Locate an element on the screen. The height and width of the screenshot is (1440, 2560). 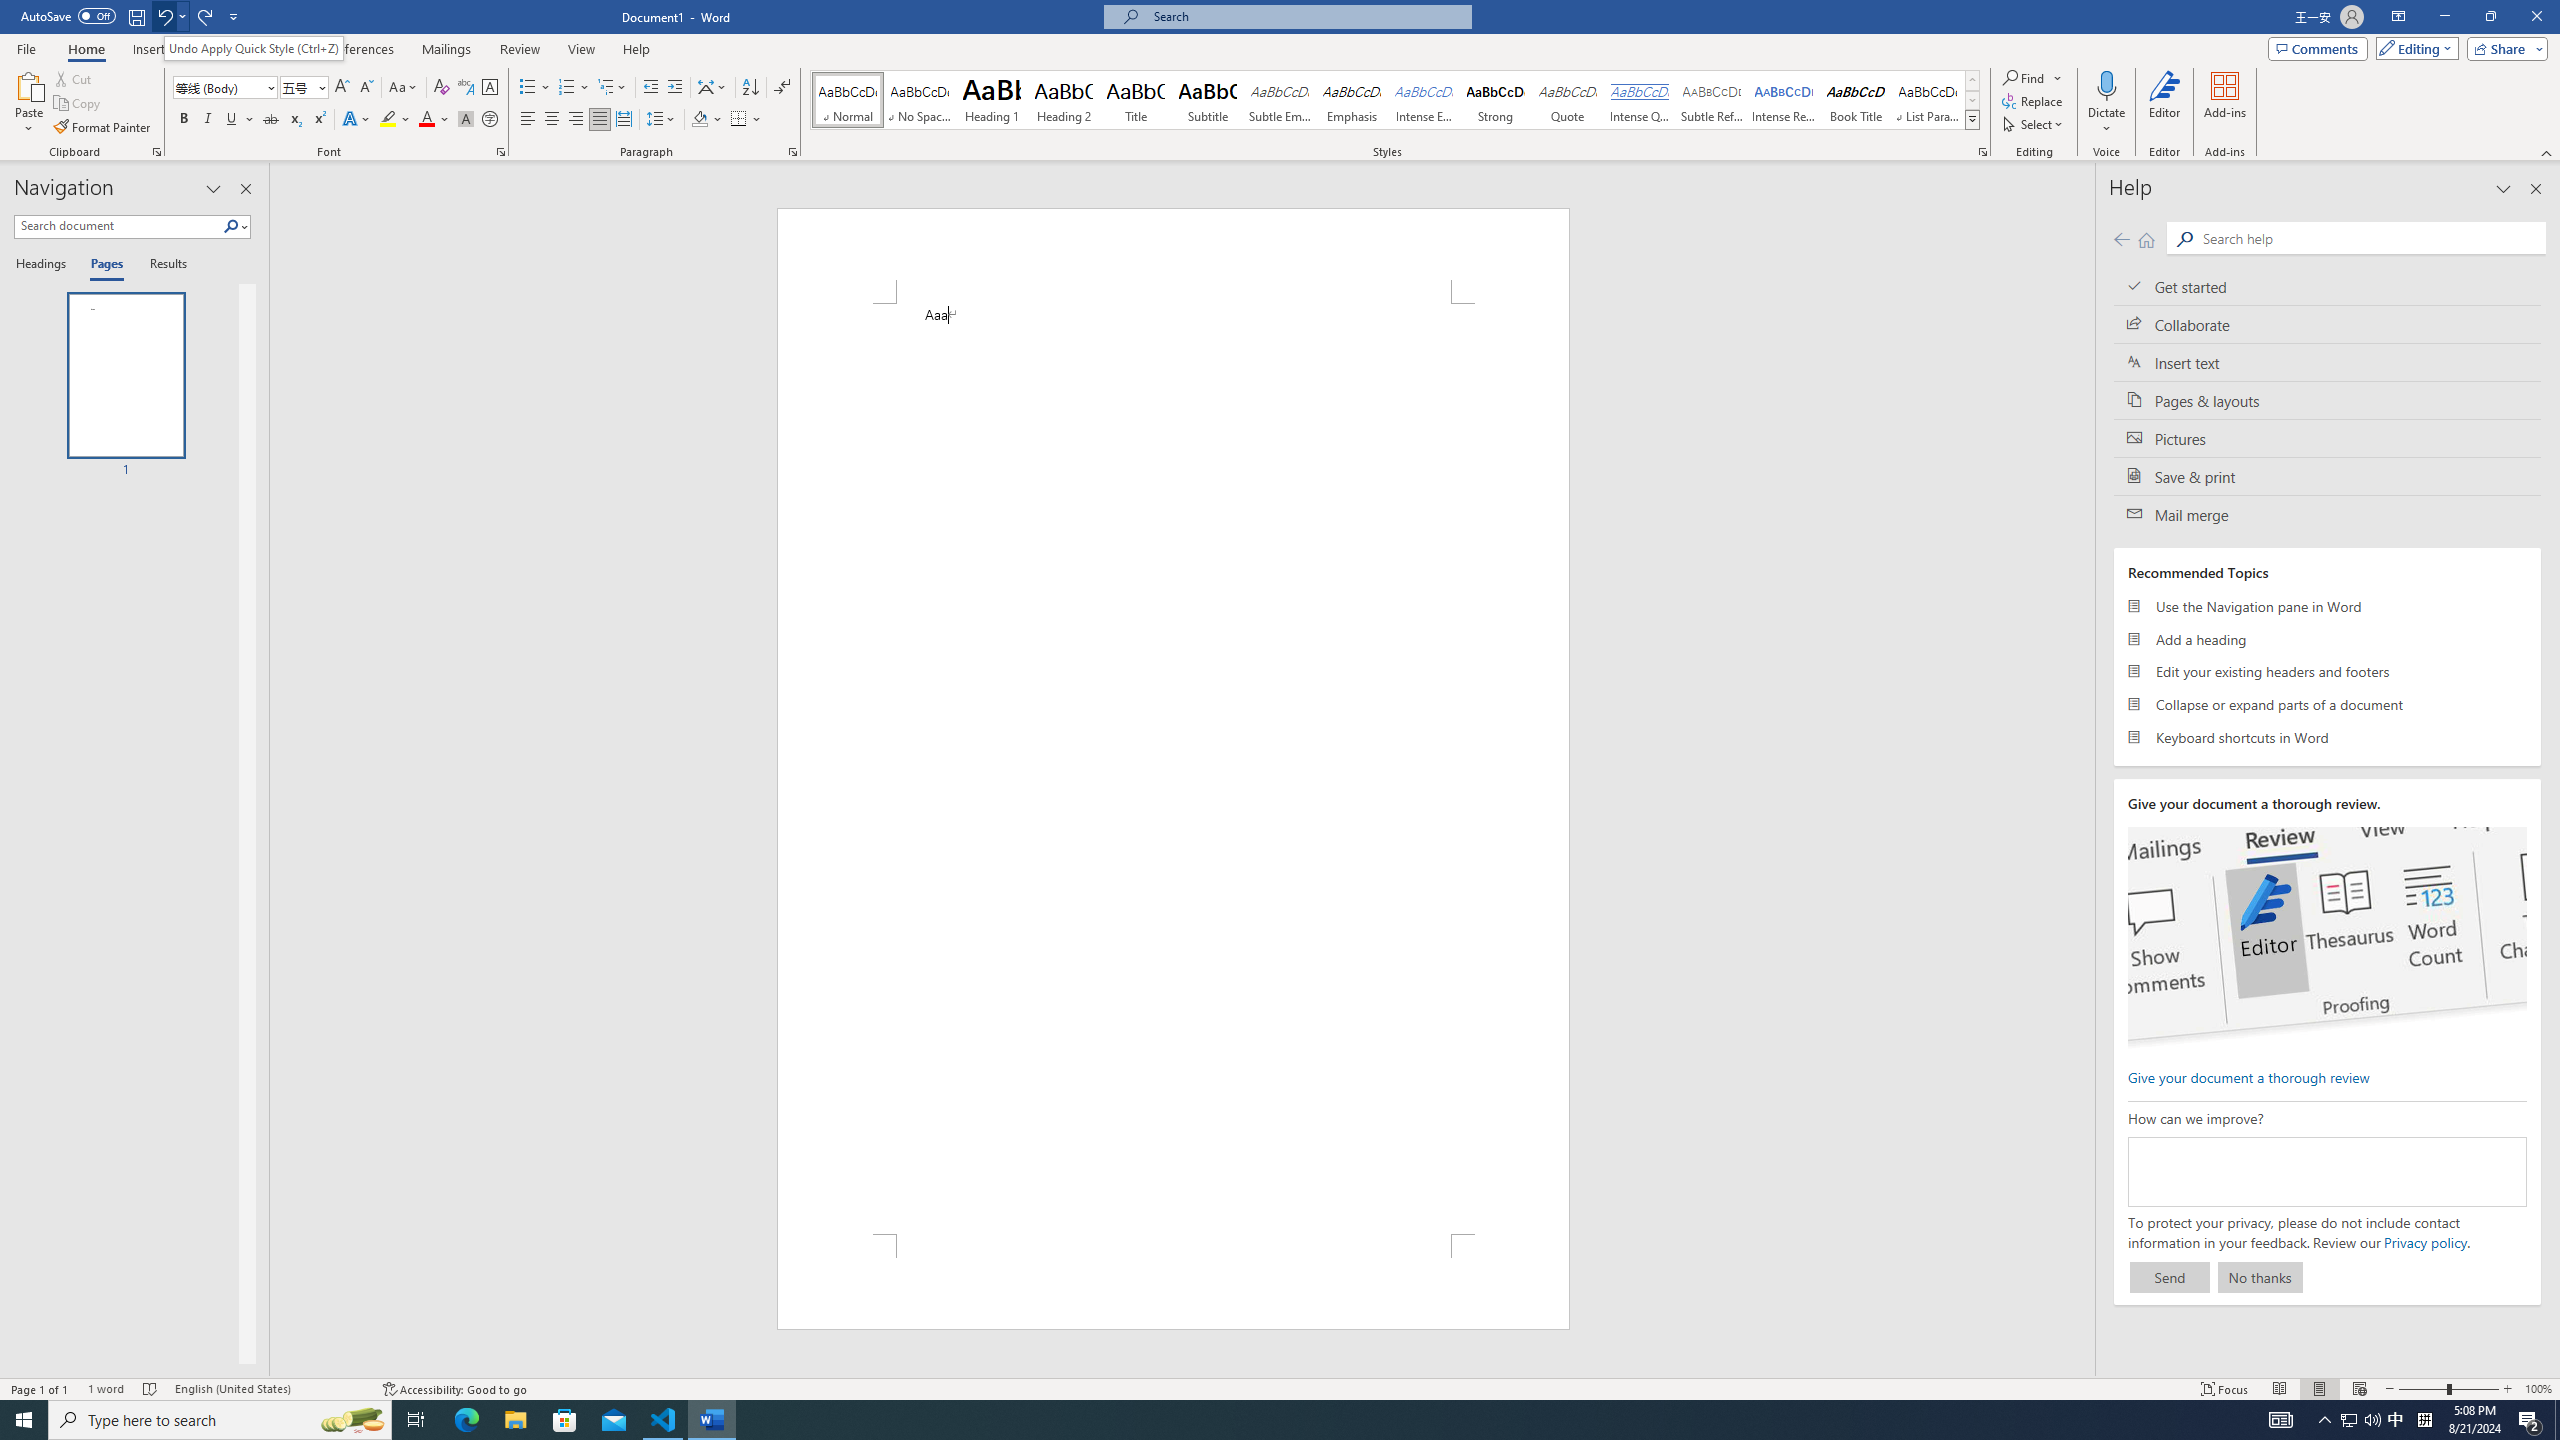
Subtle Reference is located at coordinates (1712, 100).